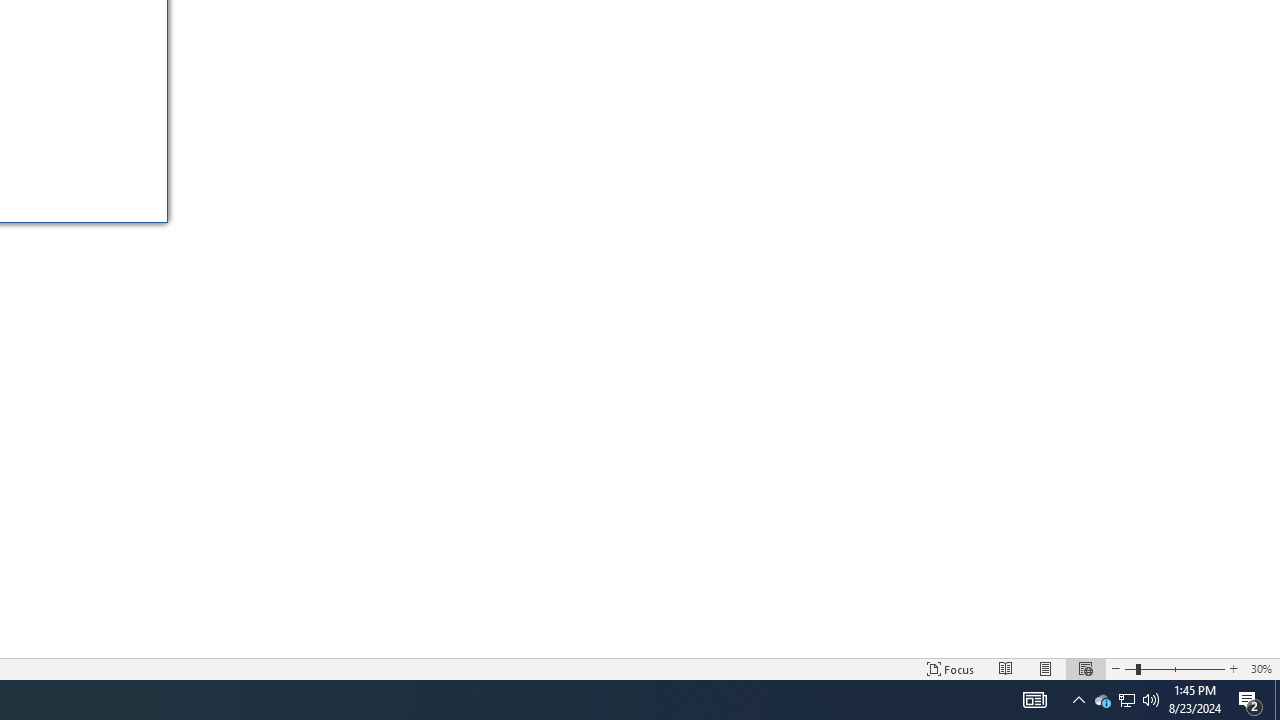  I want to click on Zoom In, so click(1233, 668).